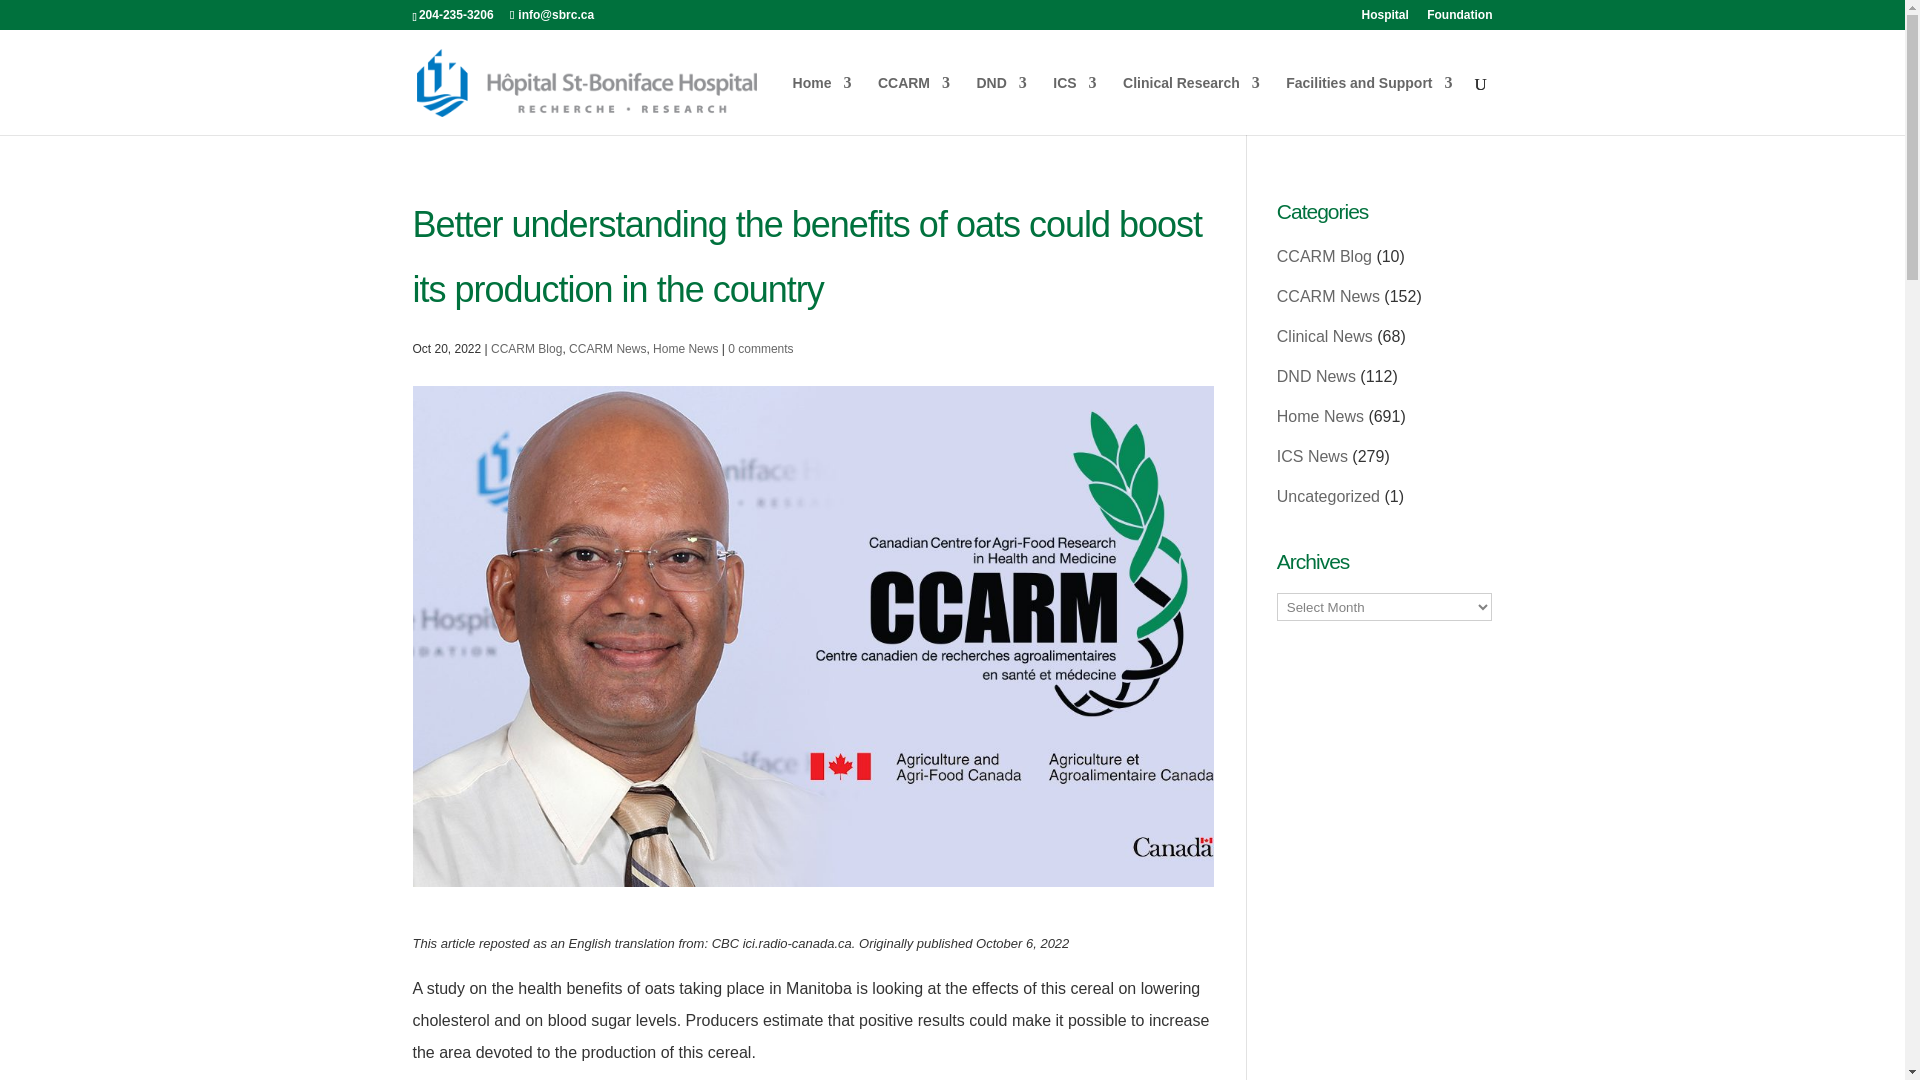 The width and height of the screenshot is (1920, 1080). Describe the element at coordinates (1458, 19) in the screenshot. I see `Foundation` at that location.